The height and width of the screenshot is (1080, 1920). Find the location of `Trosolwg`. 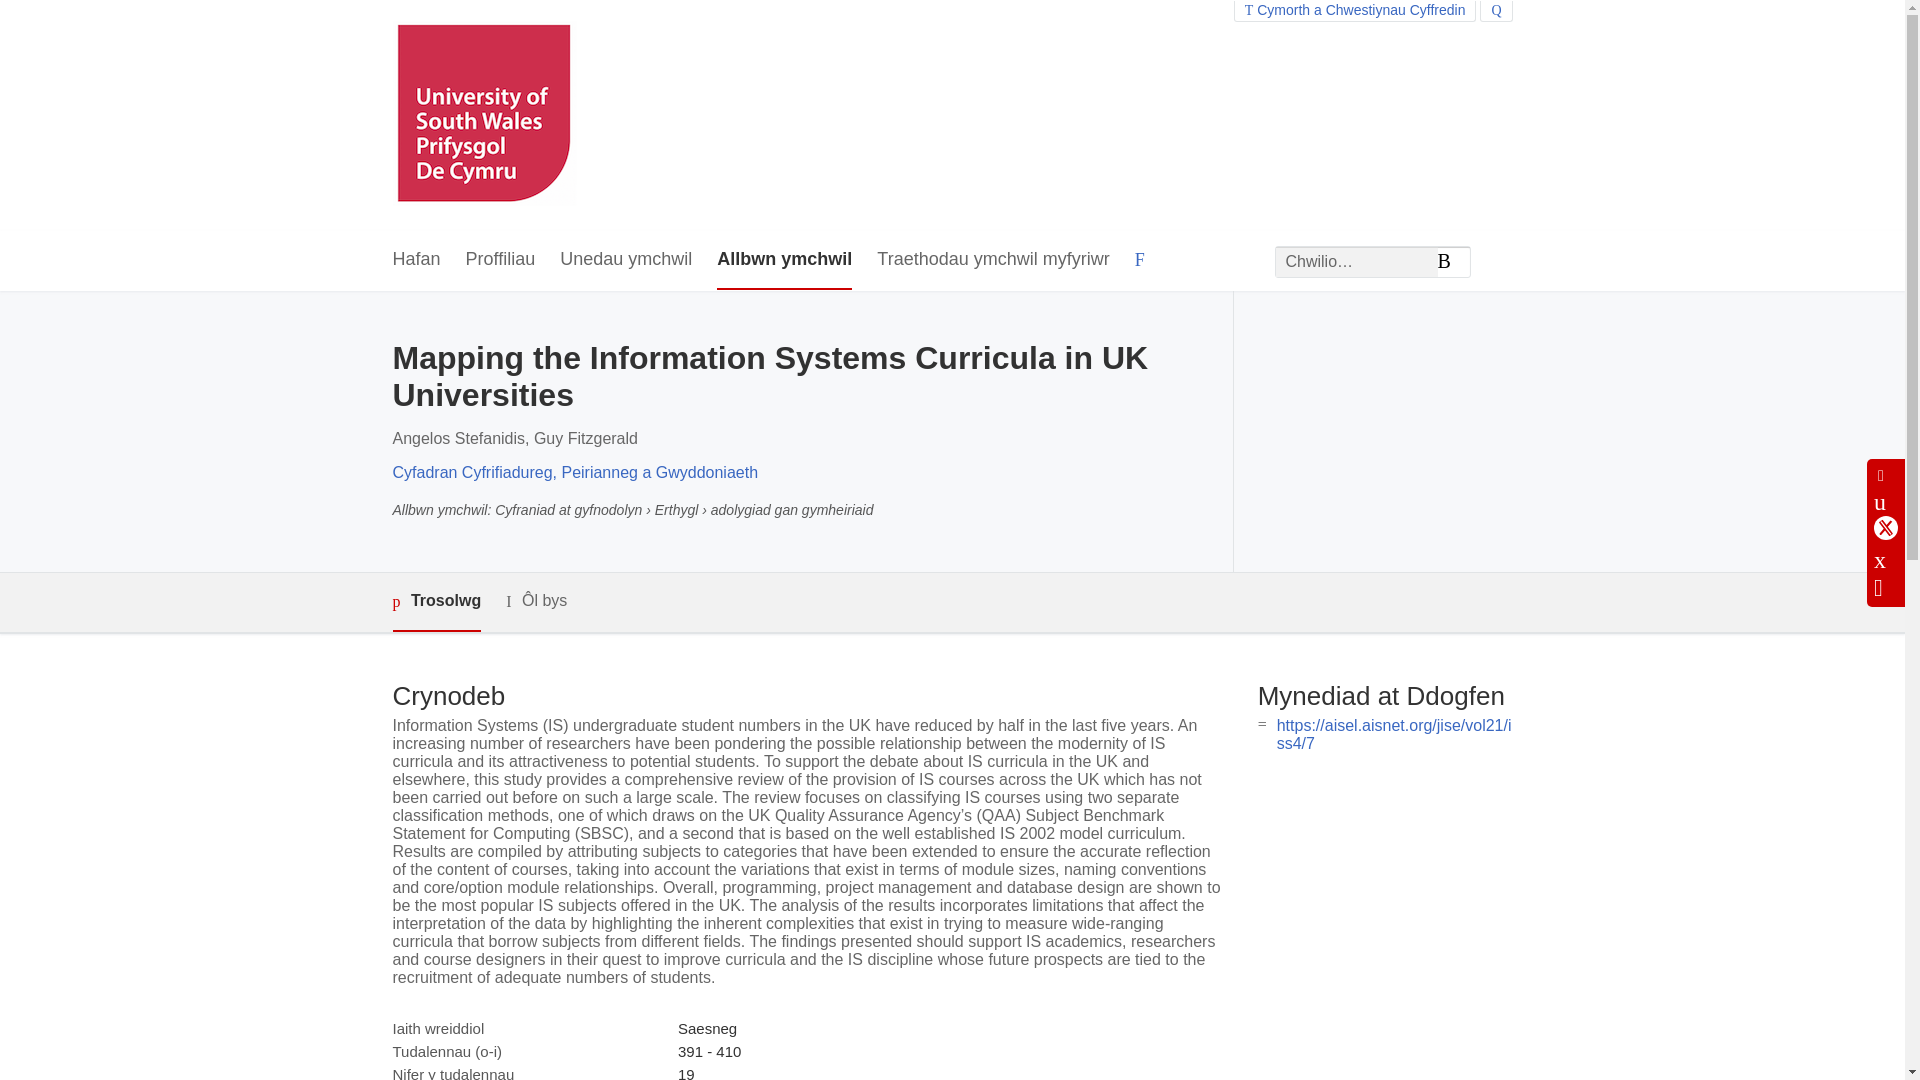

Trosolwg is located at coordinates (436, 602).